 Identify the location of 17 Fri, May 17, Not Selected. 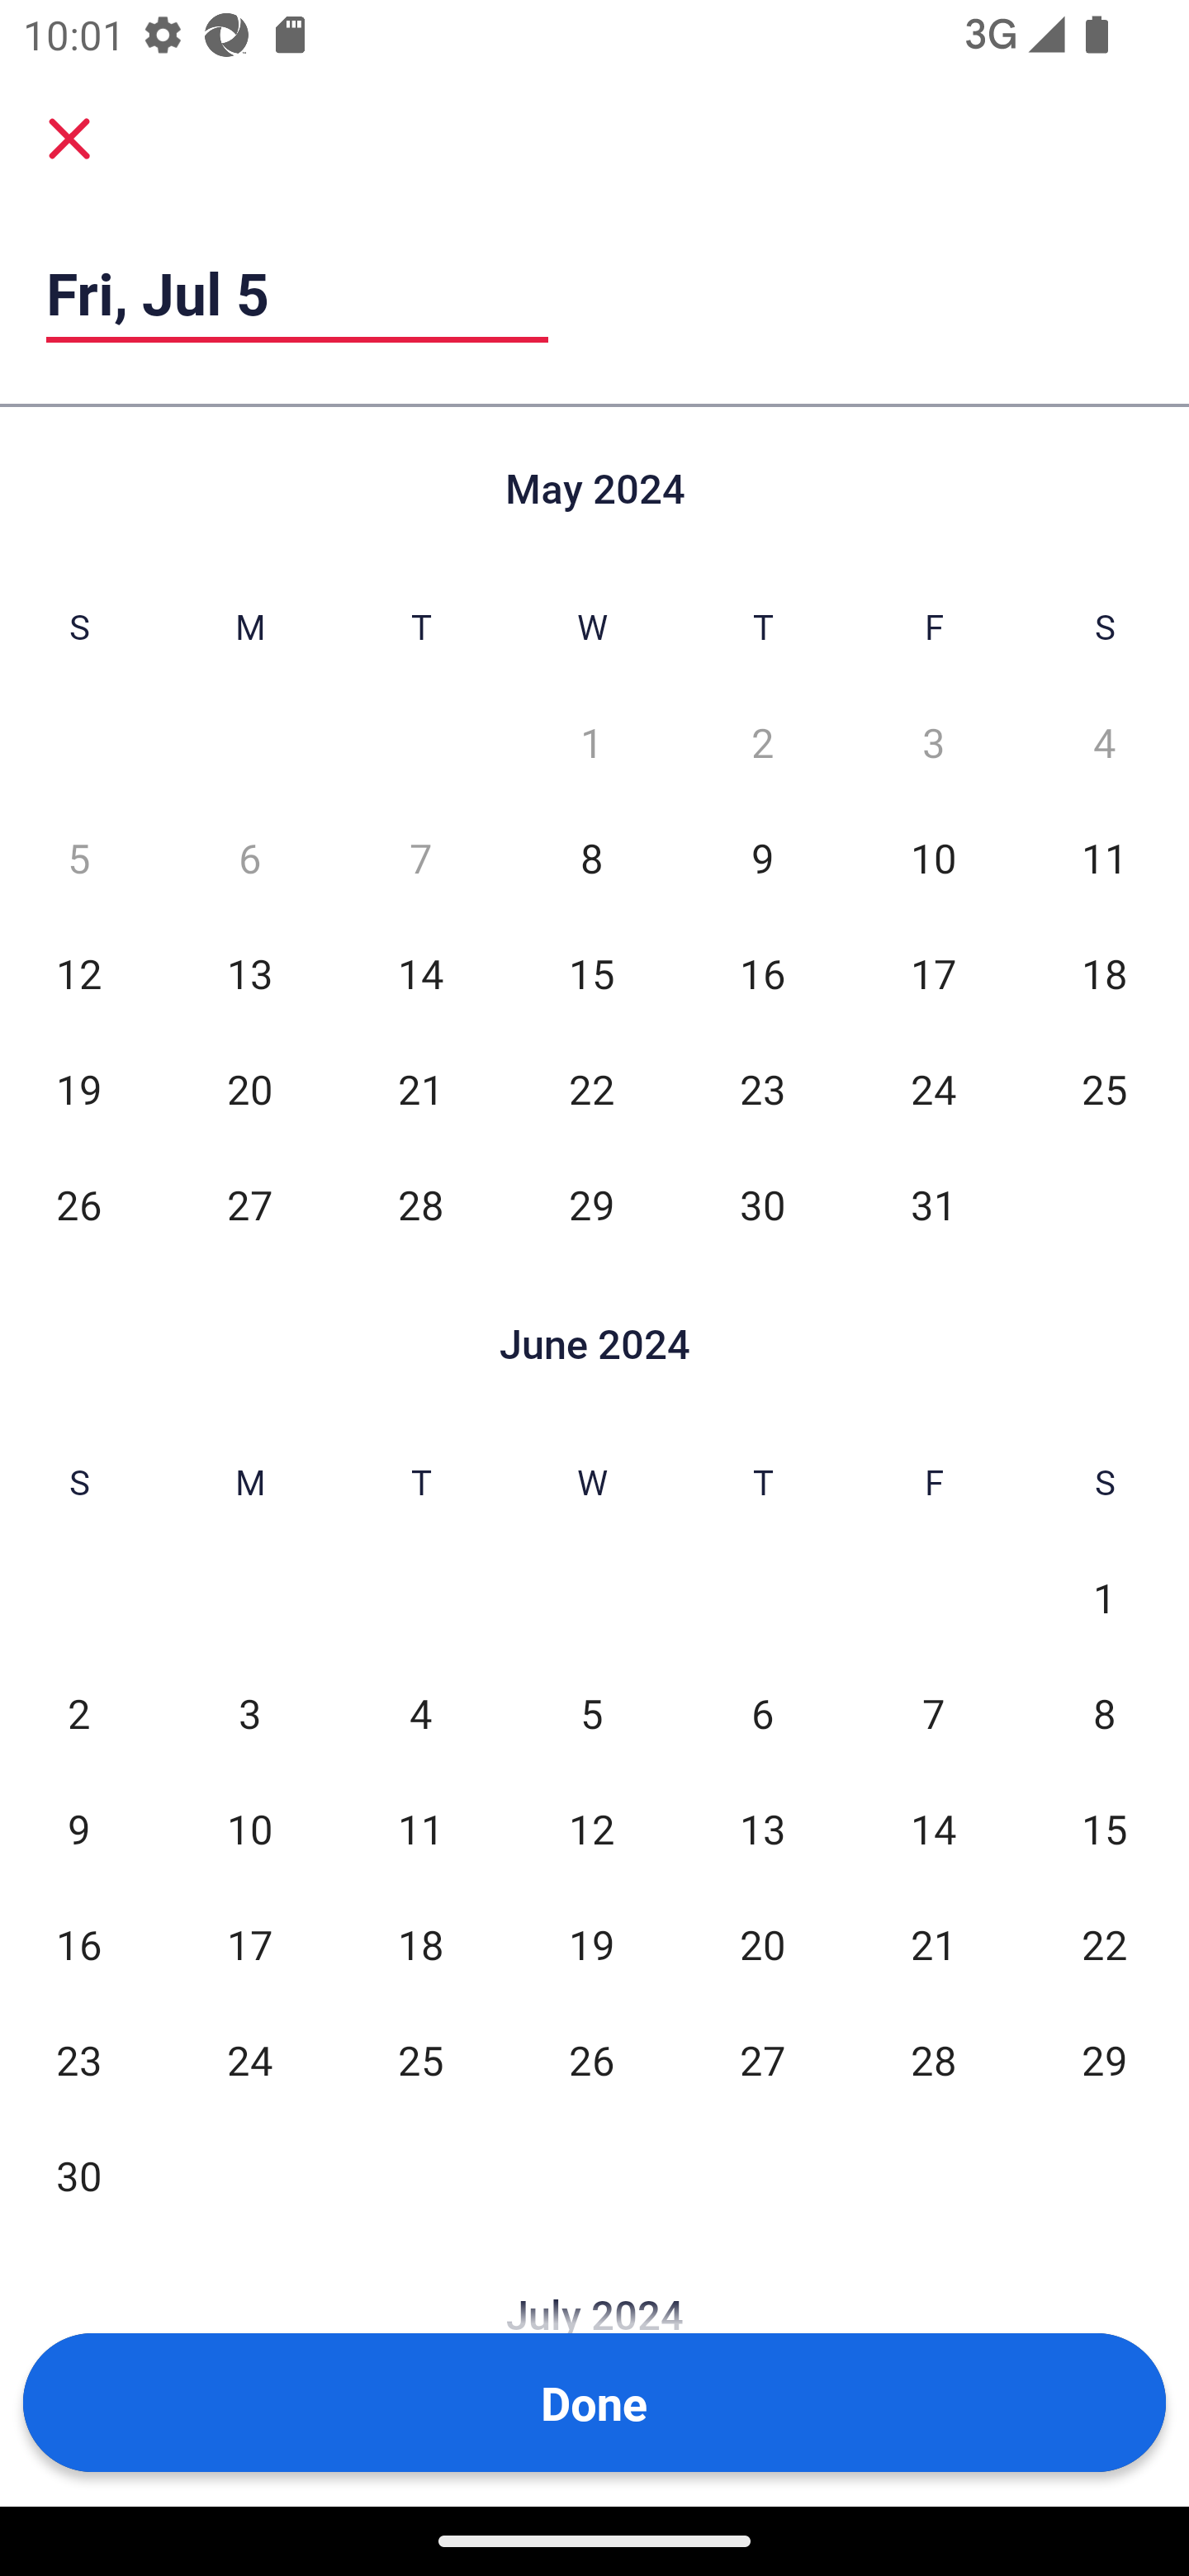
(933, 973).